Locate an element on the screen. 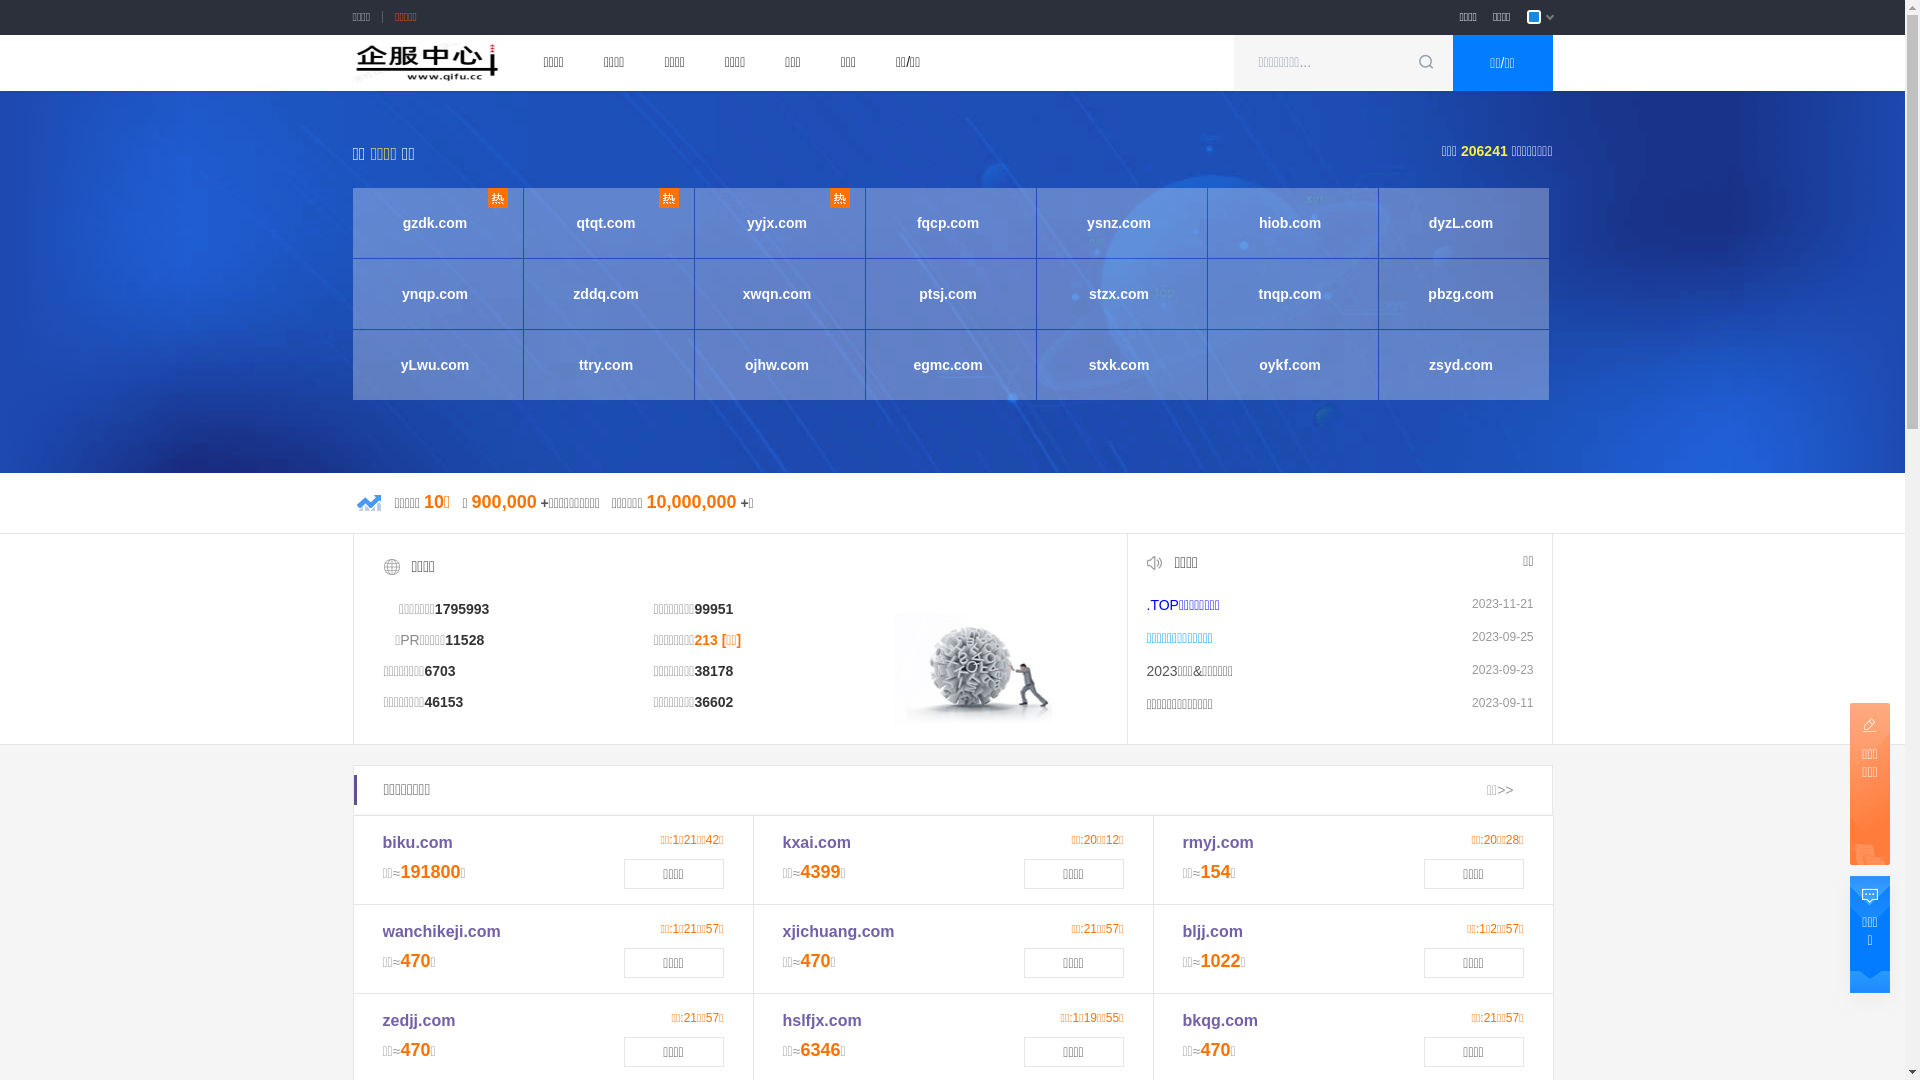 This screenshot has width=1920, height=1080. fqcp.com is located at coordinates (948, 223).